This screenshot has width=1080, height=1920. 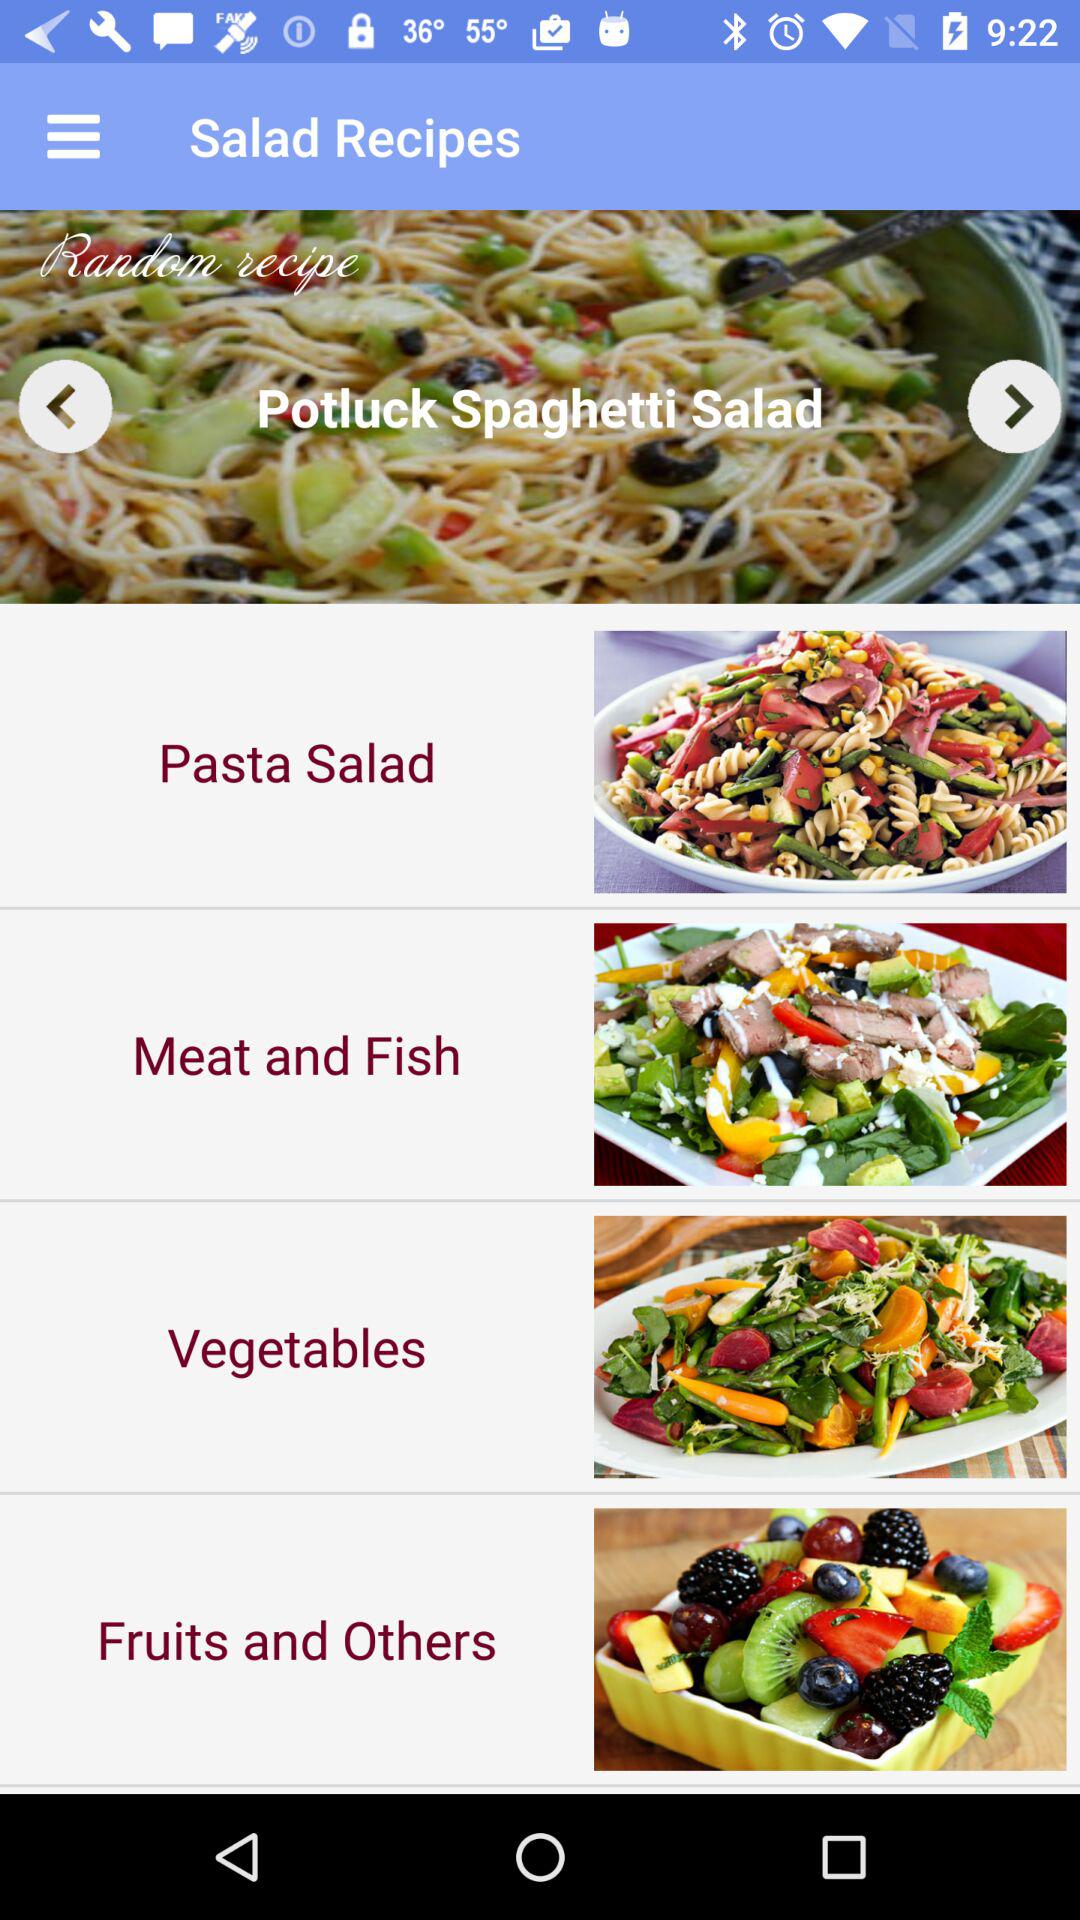 I want to click on select vegetables, so click(x=297, y=1346).